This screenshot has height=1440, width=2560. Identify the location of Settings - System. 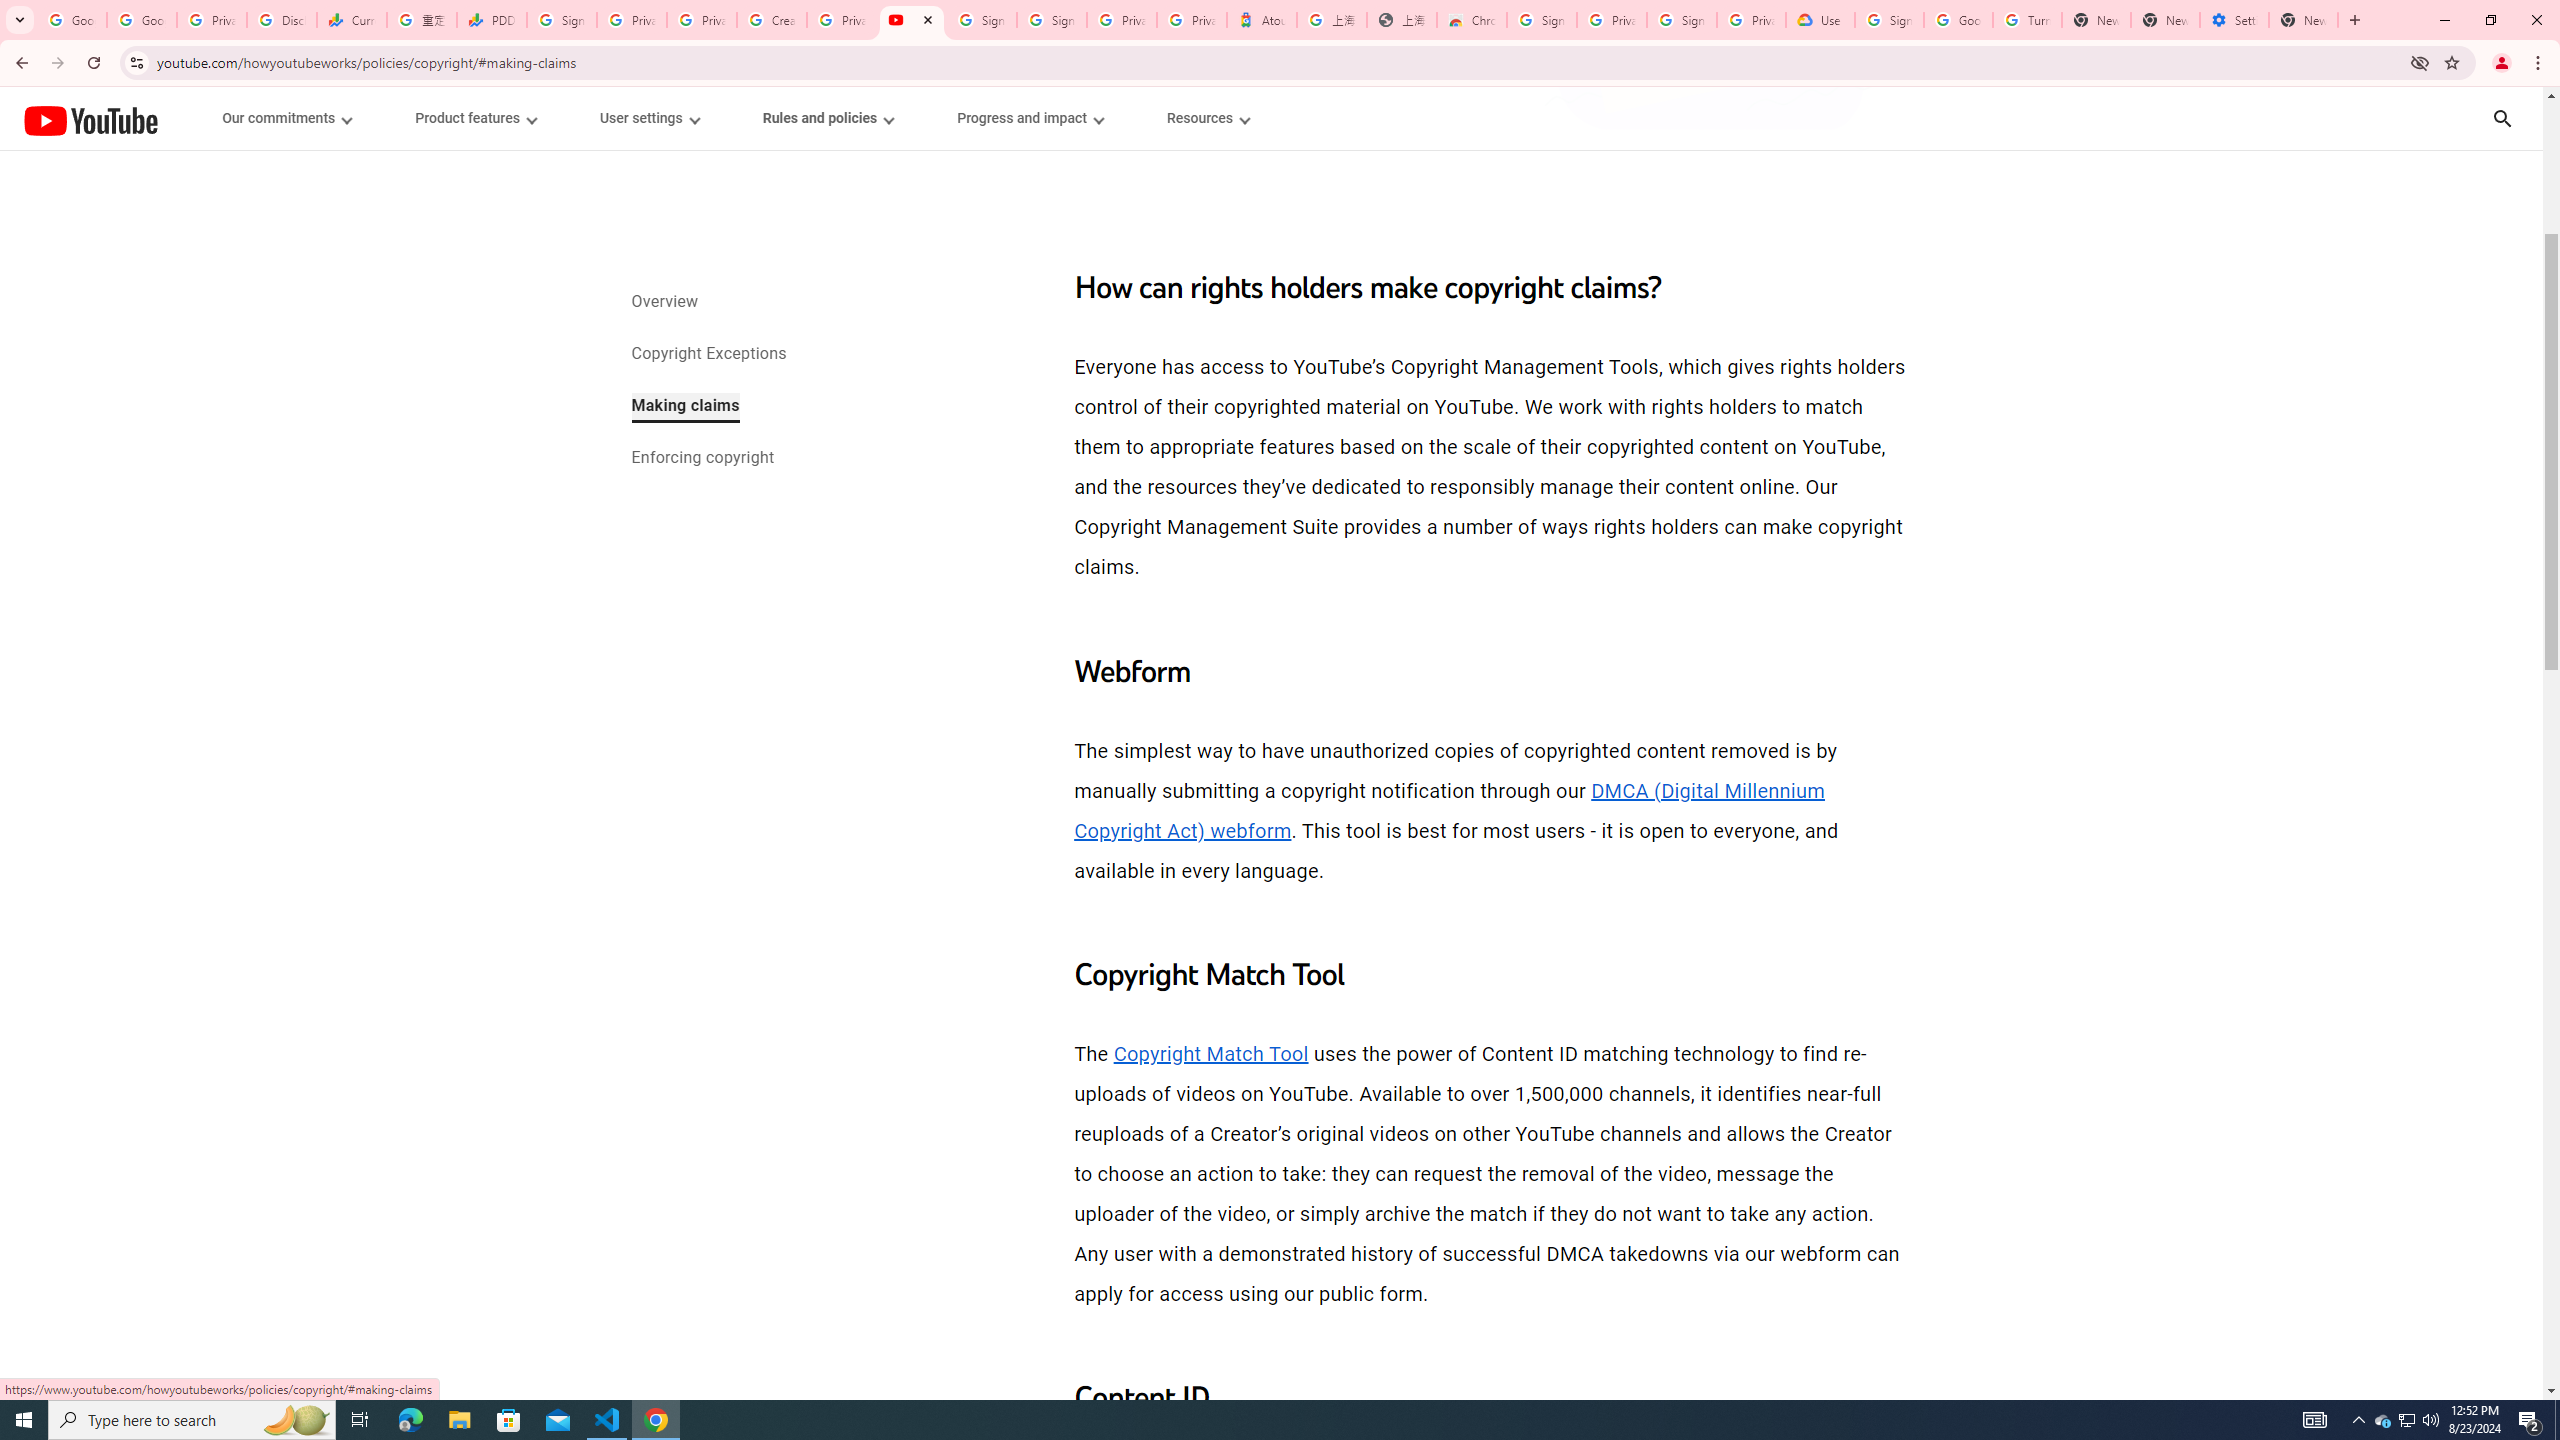
(2234, 20).